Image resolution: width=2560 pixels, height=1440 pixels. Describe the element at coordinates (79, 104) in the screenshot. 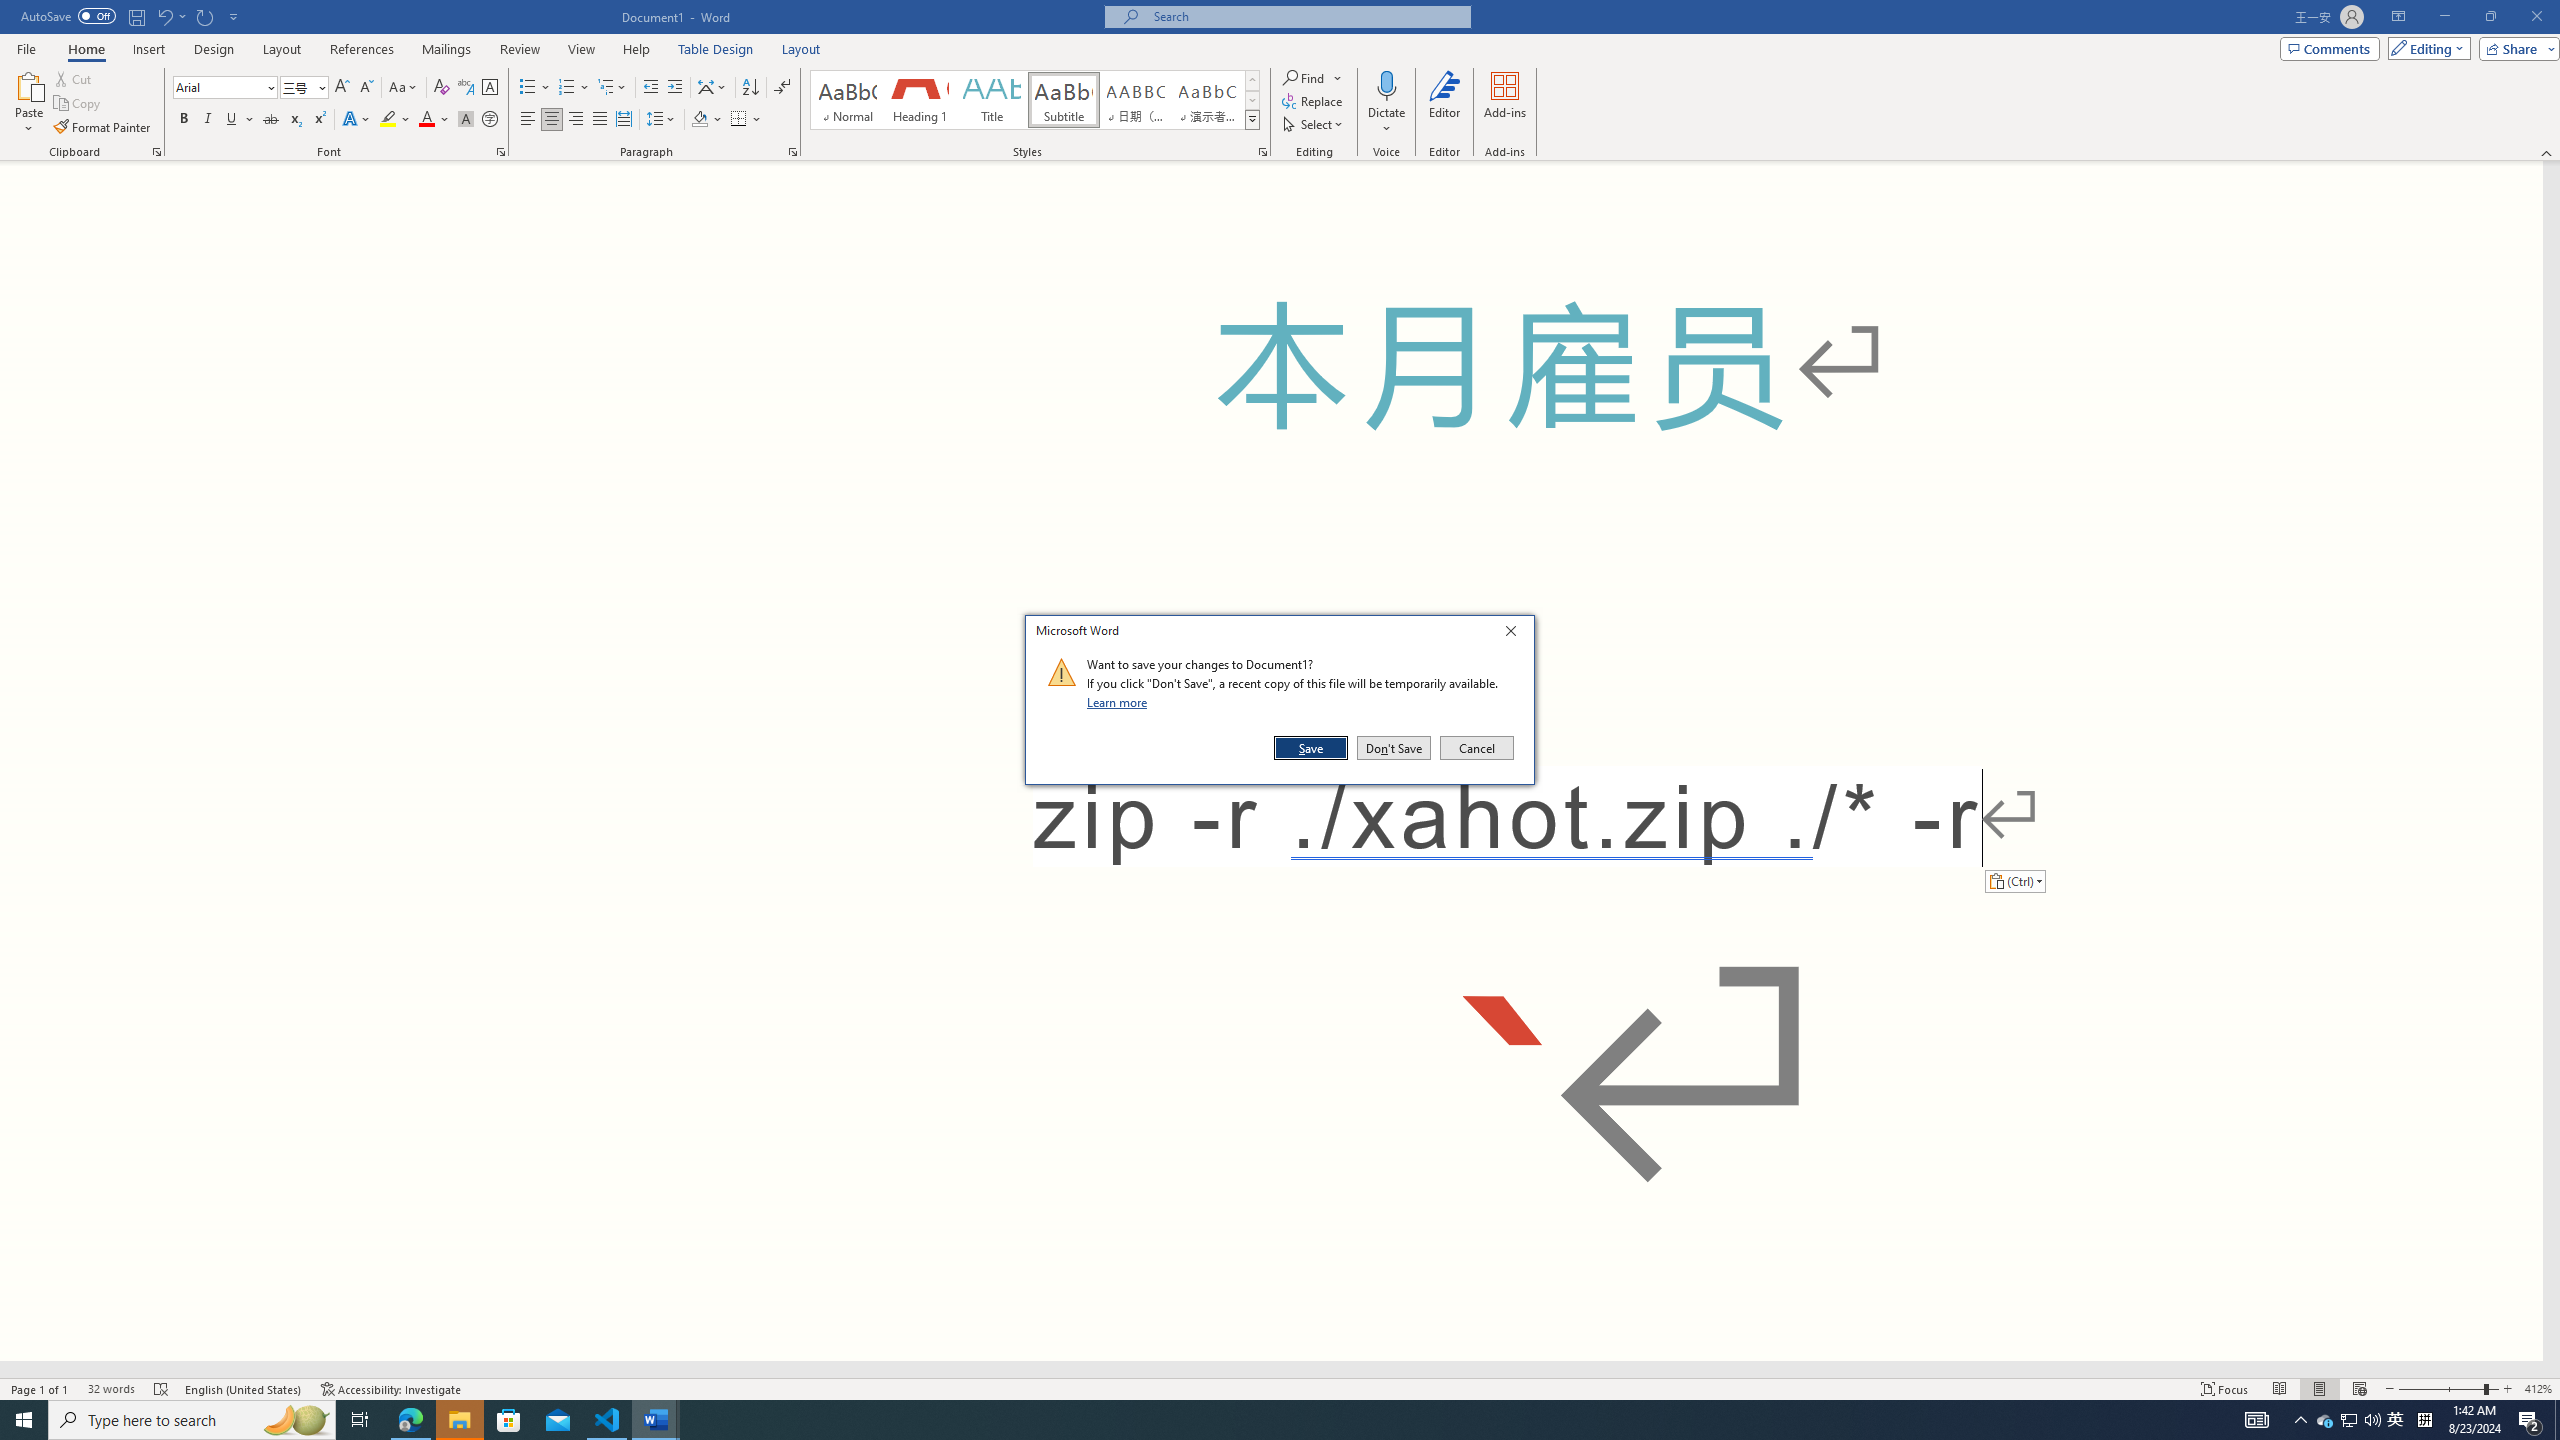

I see `Copy` at that location.